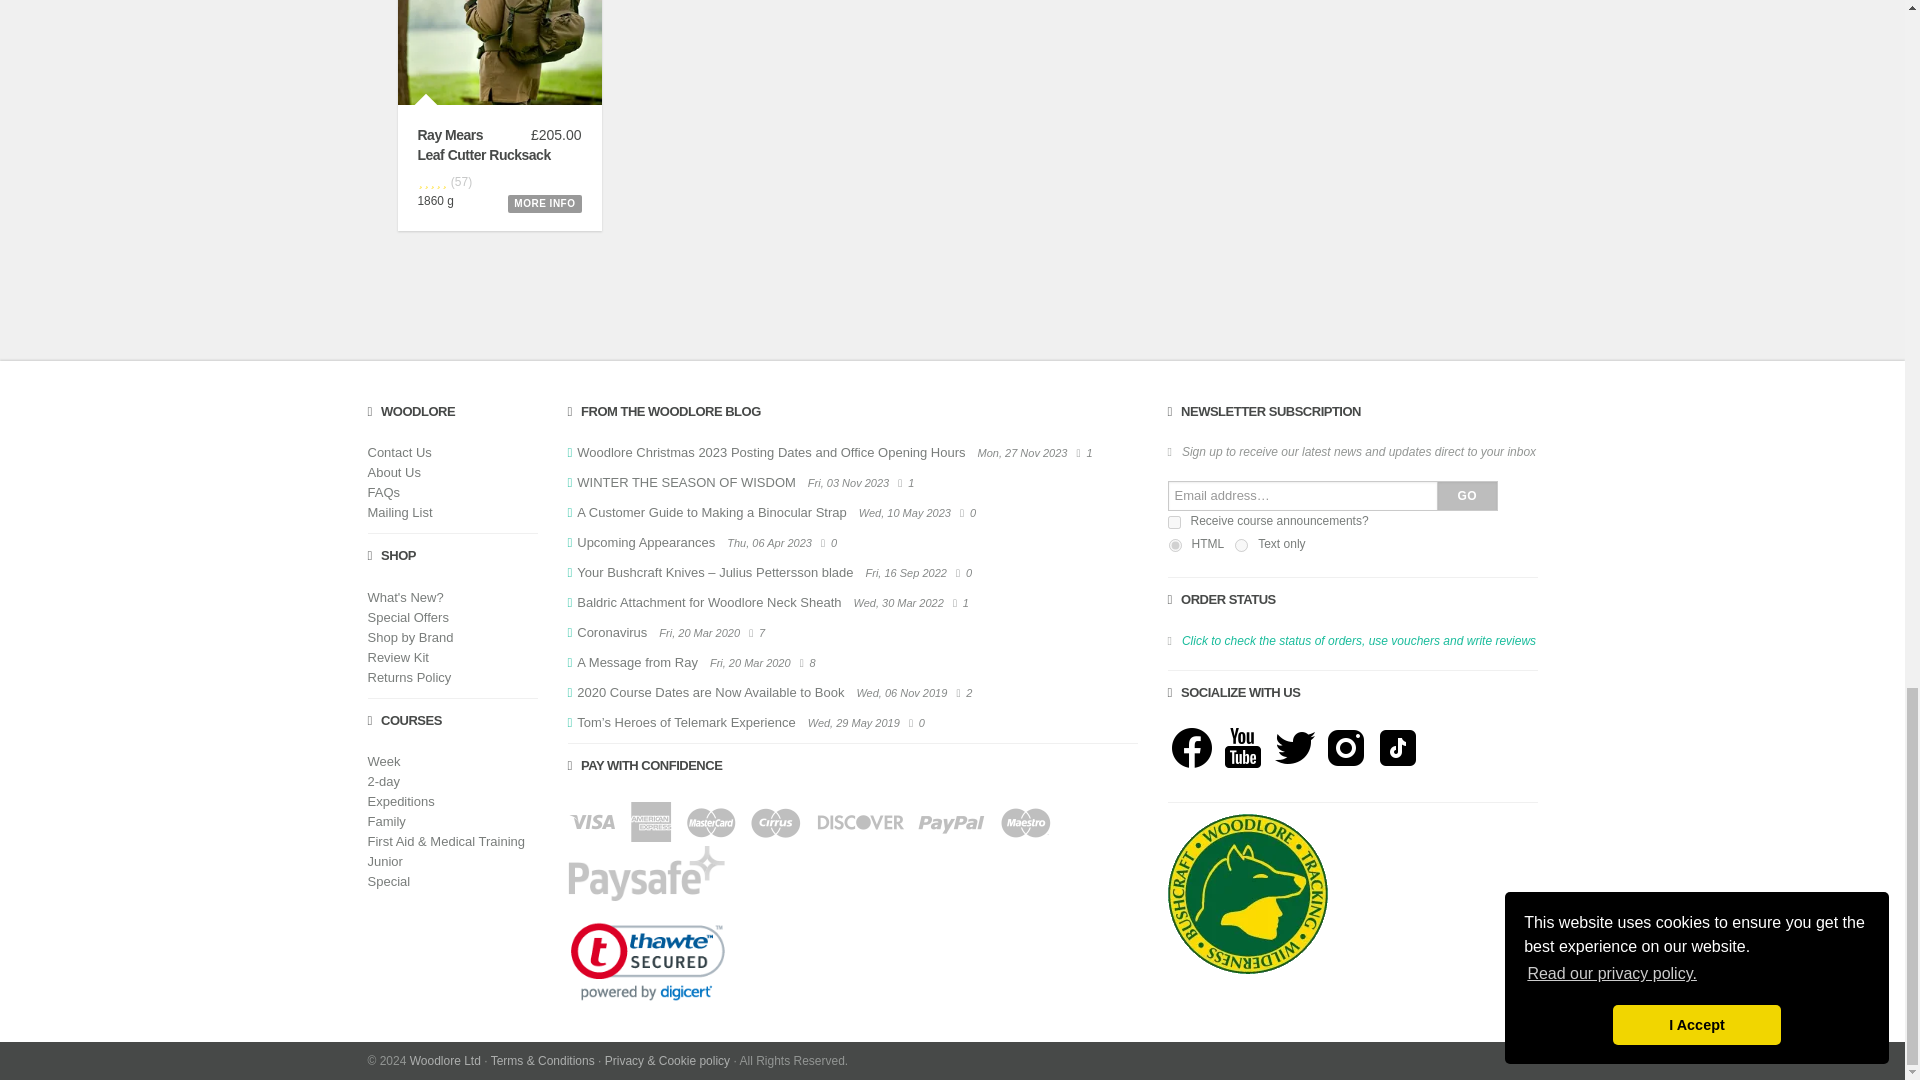 This screenshot has width=1920, height=1080. What do you see at coordinates (1241, 544) in the screenshot?
I see `text` at bounding box center [1241, 544].